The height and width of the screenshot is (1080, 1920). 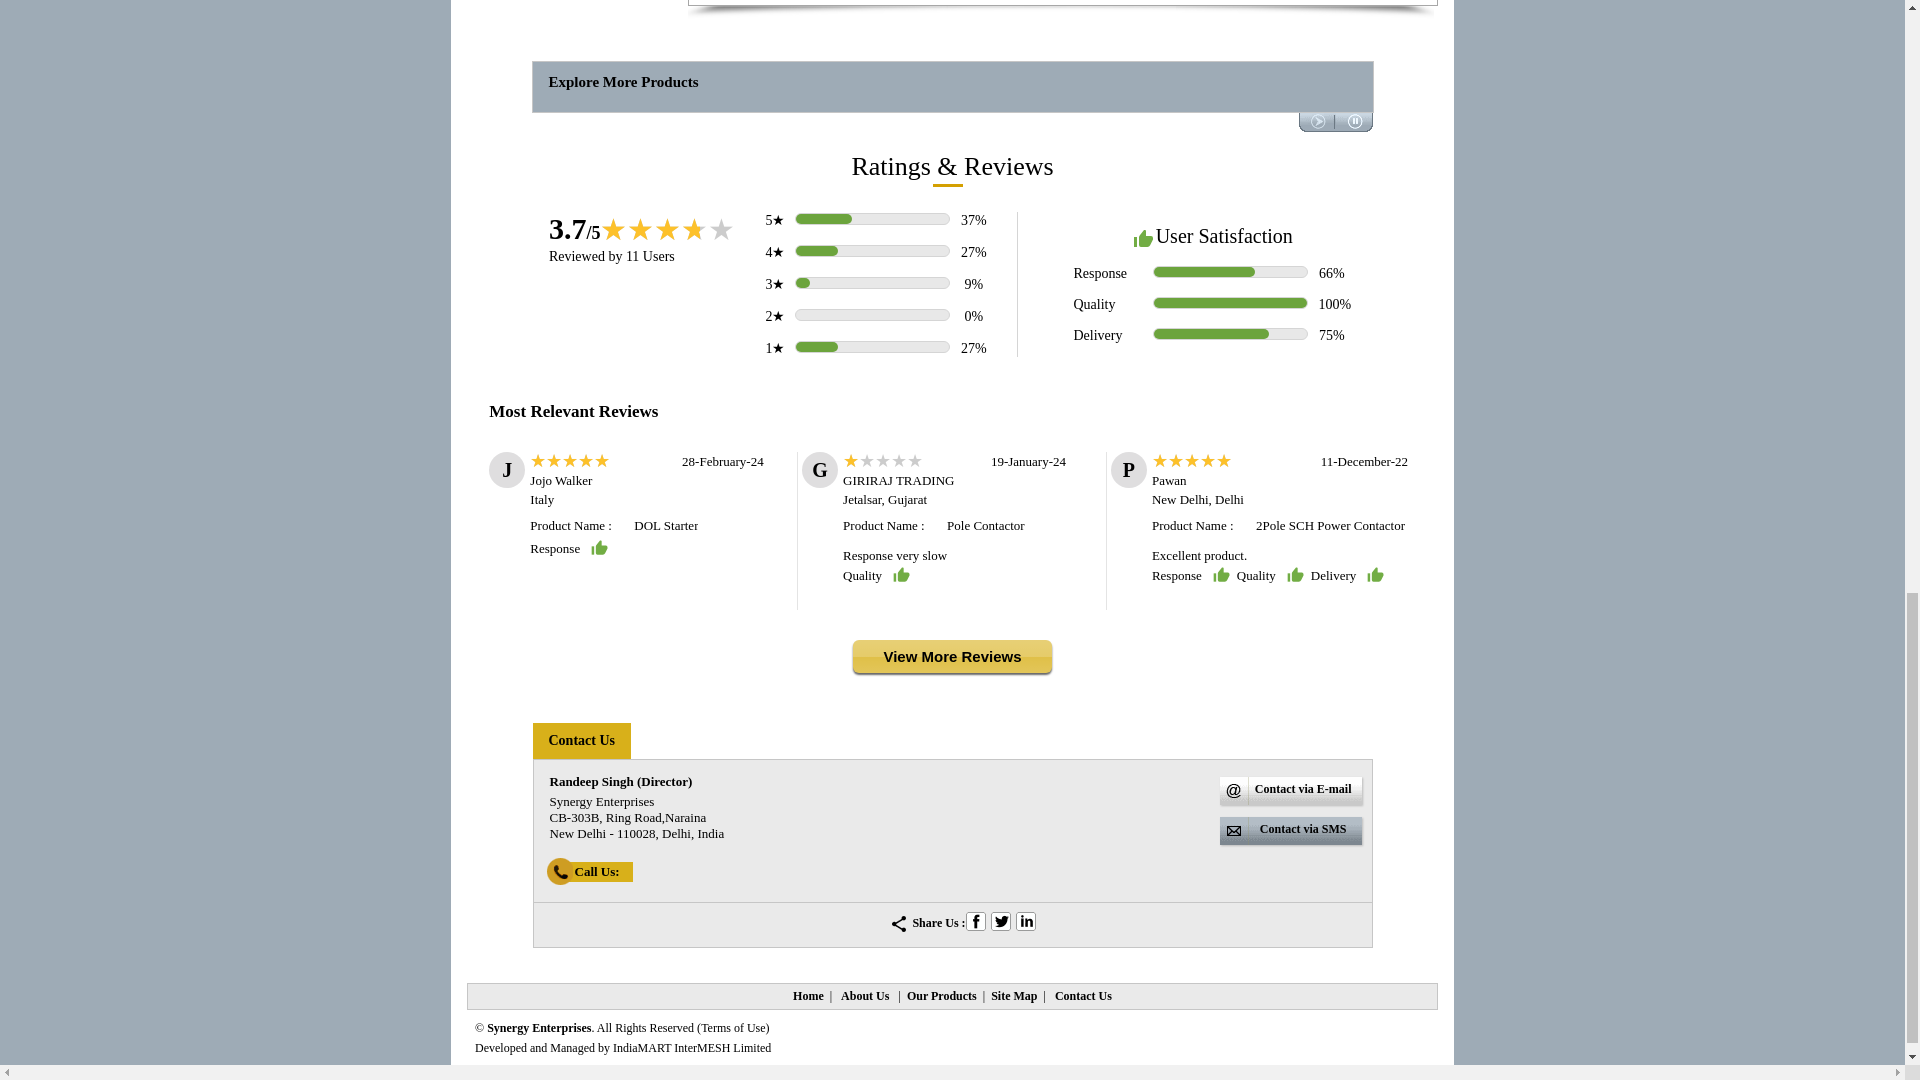 What do you see at coordinates (574, 228) in the screenshot?
I see `3.7 out of 5 Votes` at bounding box center [574, 228].